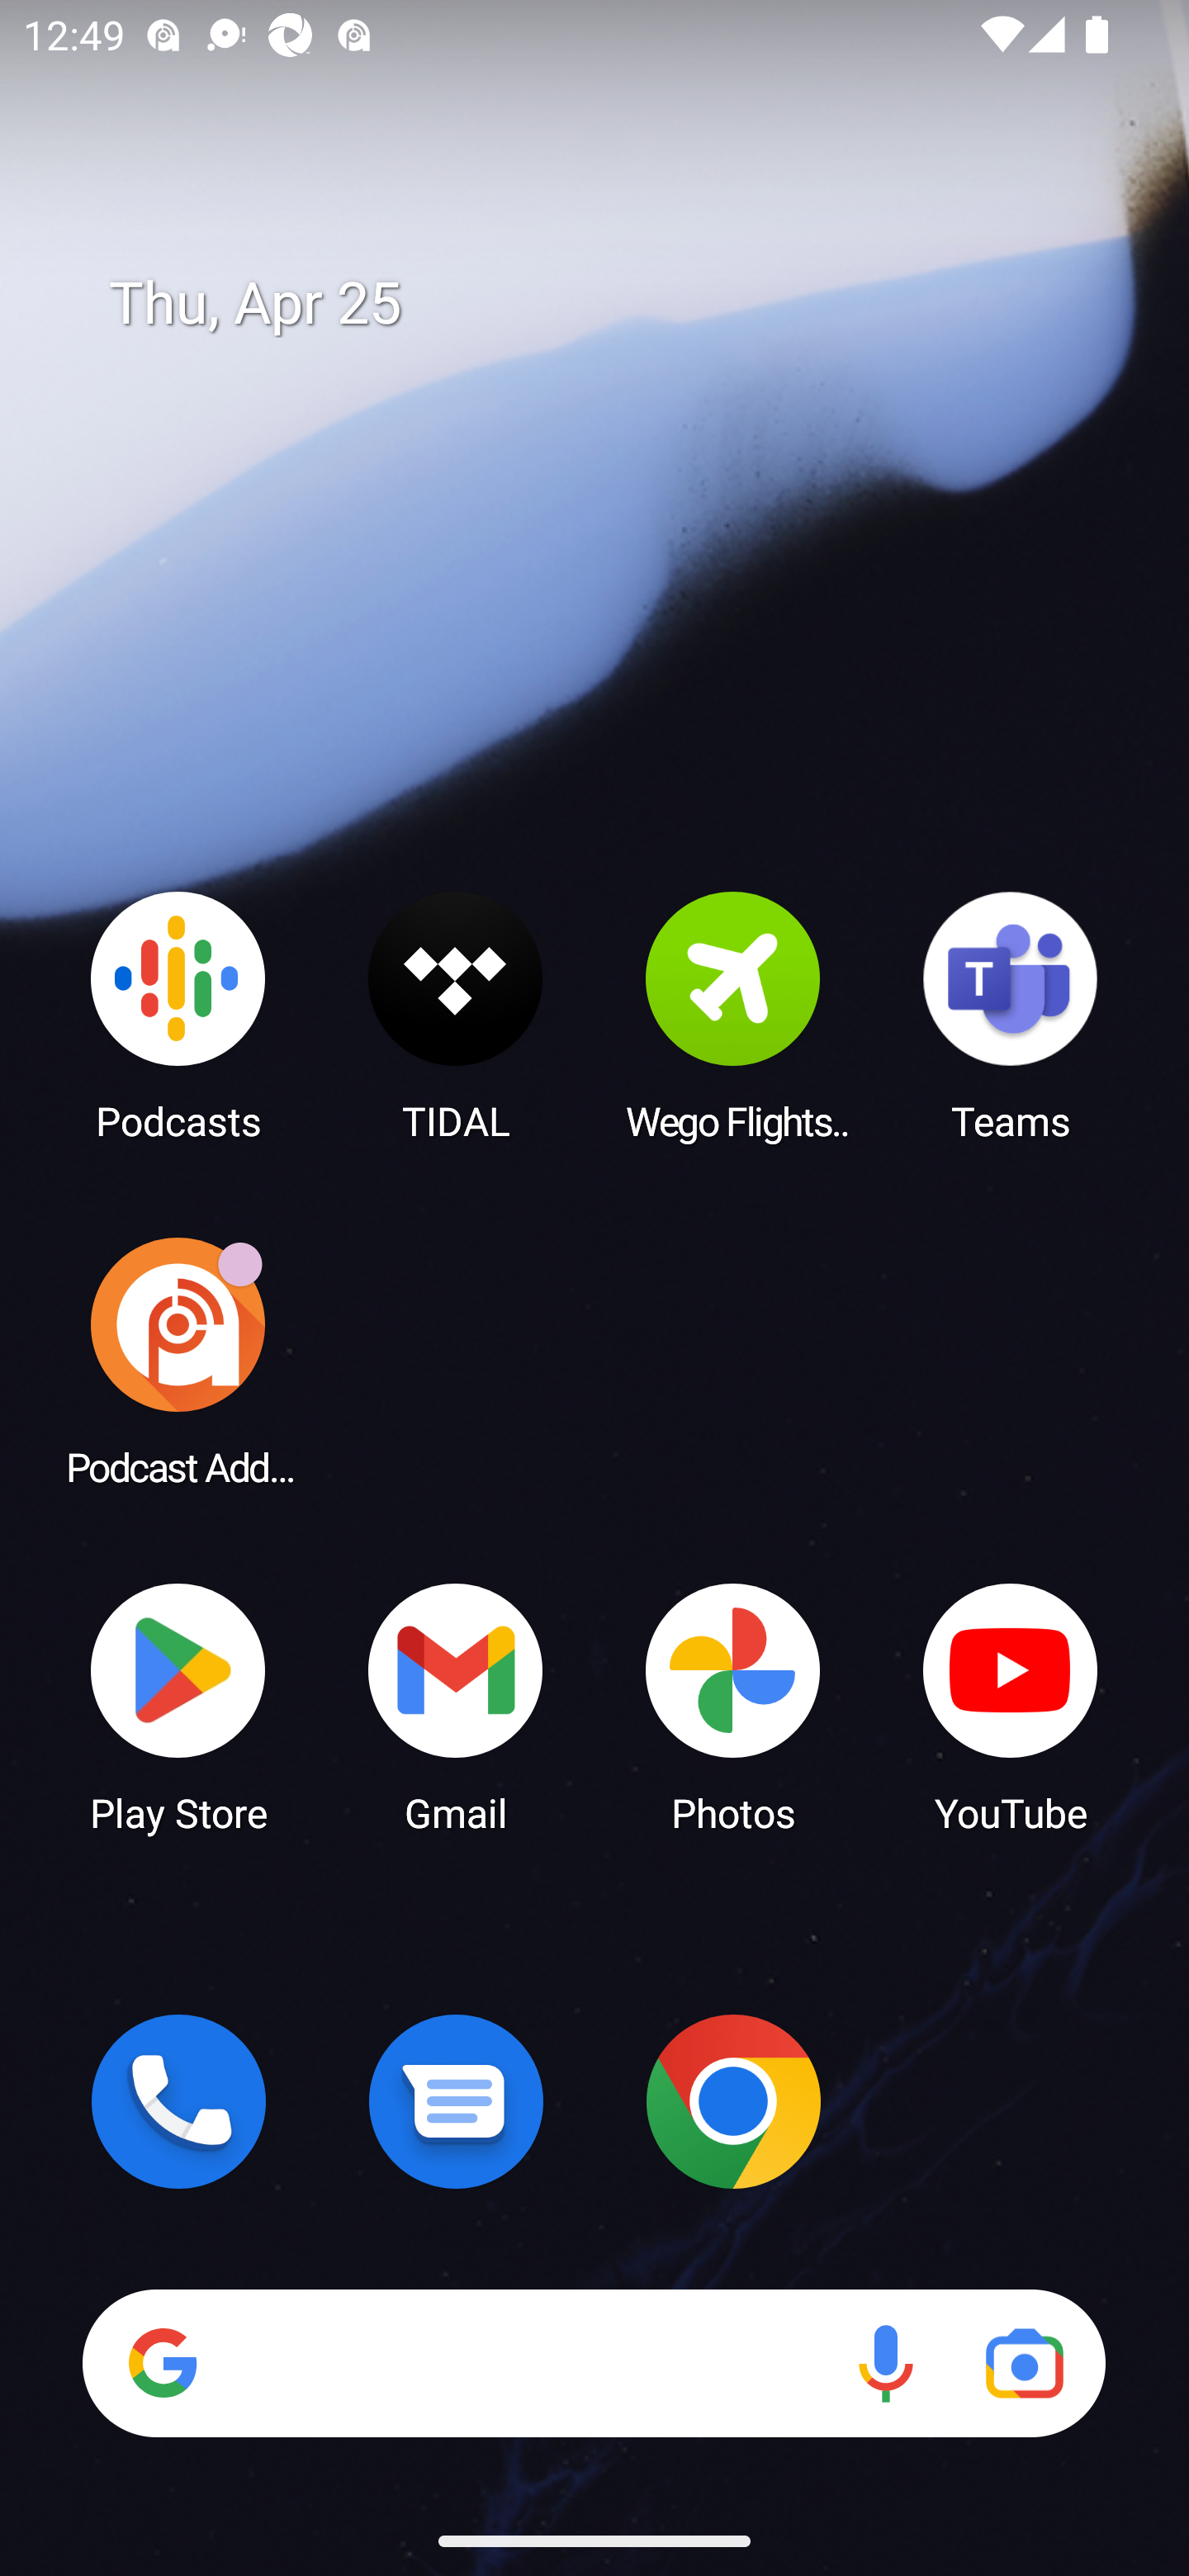 Image resolution: width=1189 pixels, height=2576 pixels. Describe the element at coordinates (456, 1706) in the screenshot. I see `Gmail` at that location.